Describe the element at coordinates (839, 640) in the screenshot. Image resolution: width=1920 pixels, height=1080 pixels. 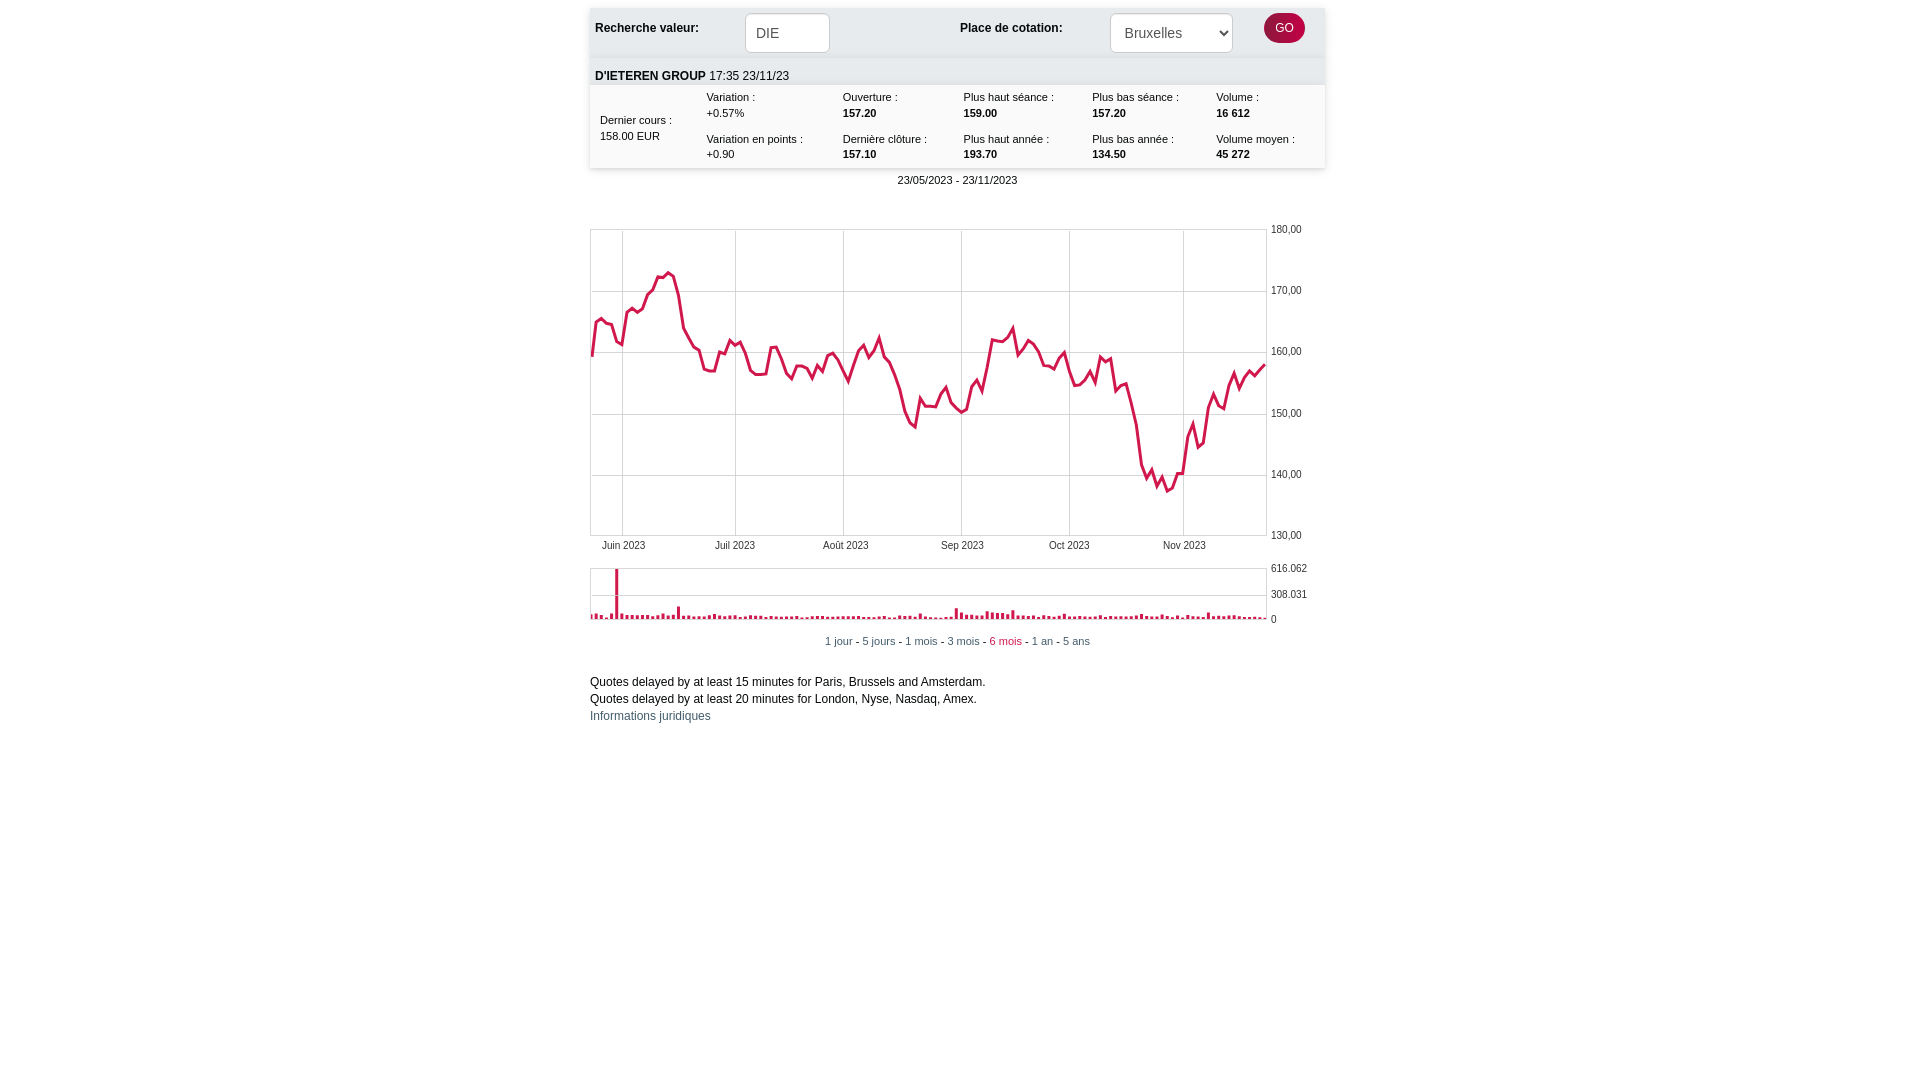
I see `1 jour` at that location.